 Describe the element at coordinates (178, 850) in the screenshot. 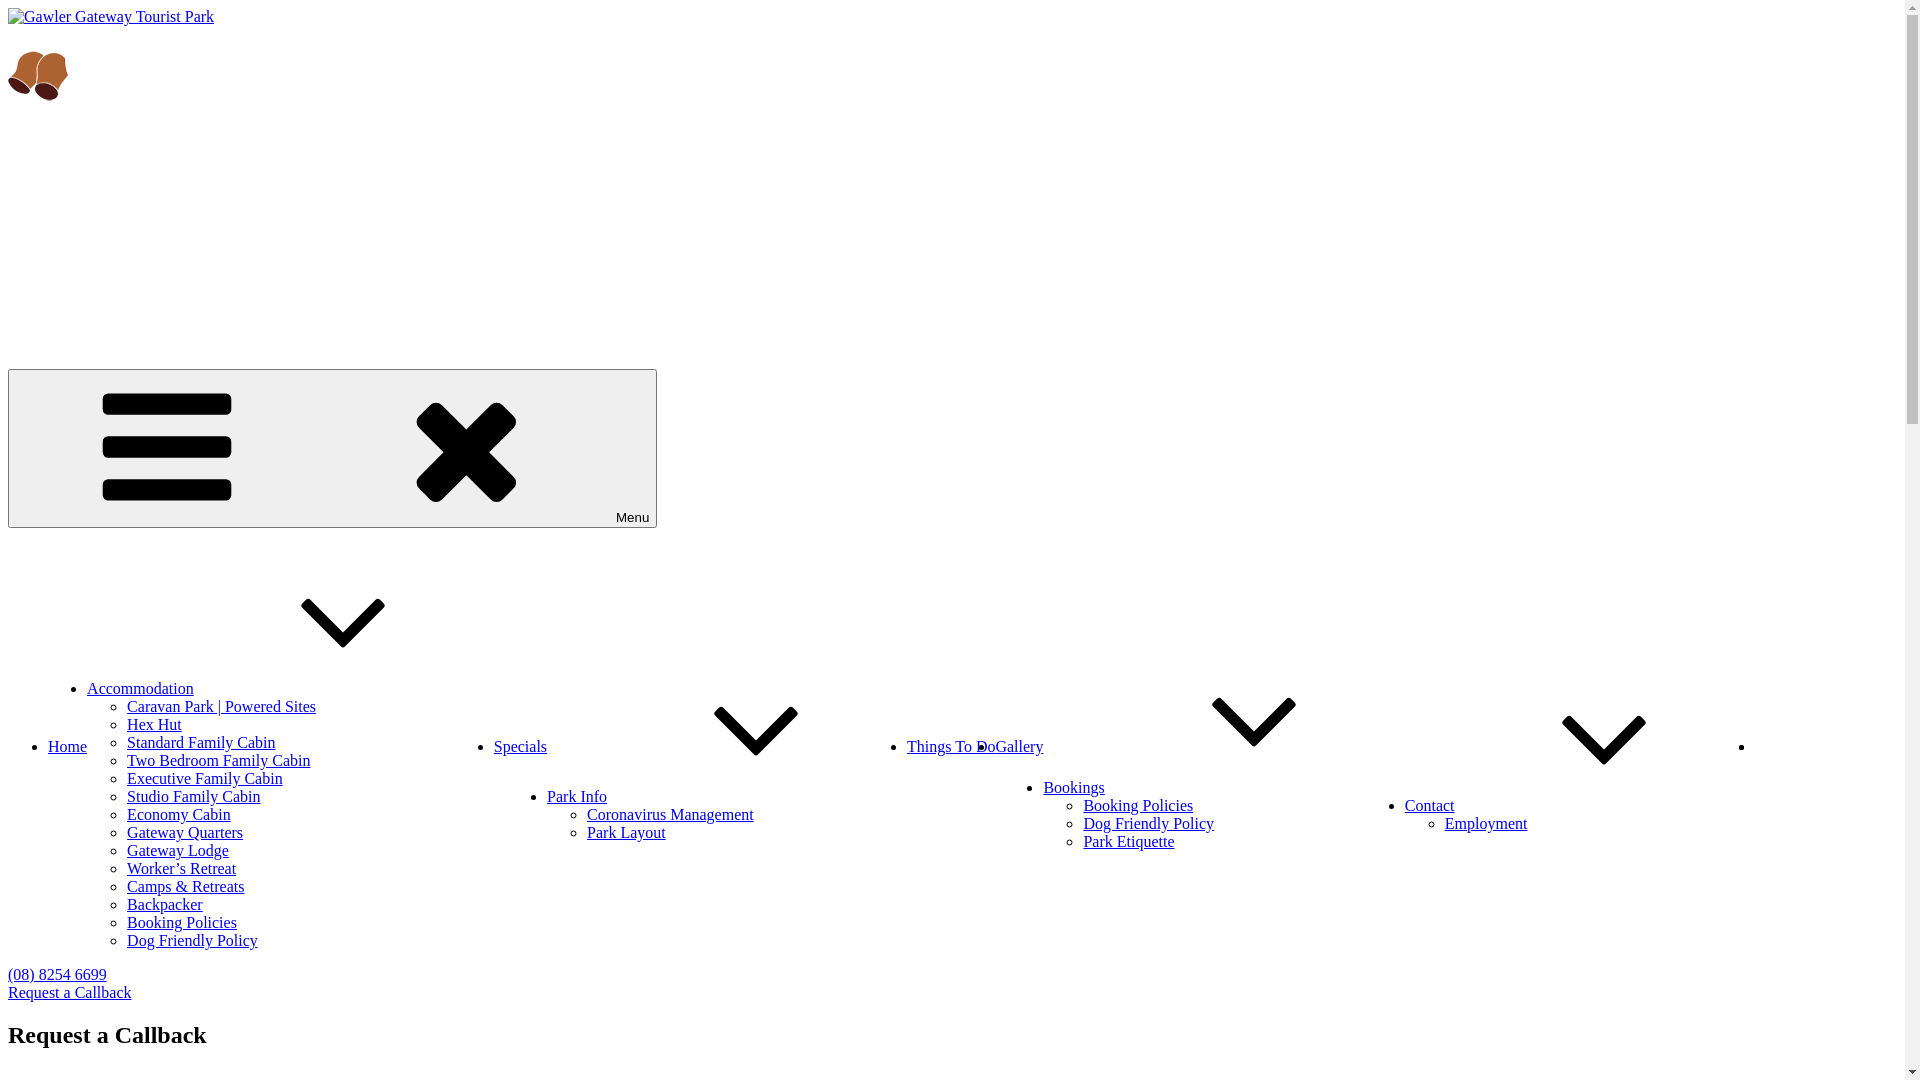

I see `Gateway Lodge` at that location.